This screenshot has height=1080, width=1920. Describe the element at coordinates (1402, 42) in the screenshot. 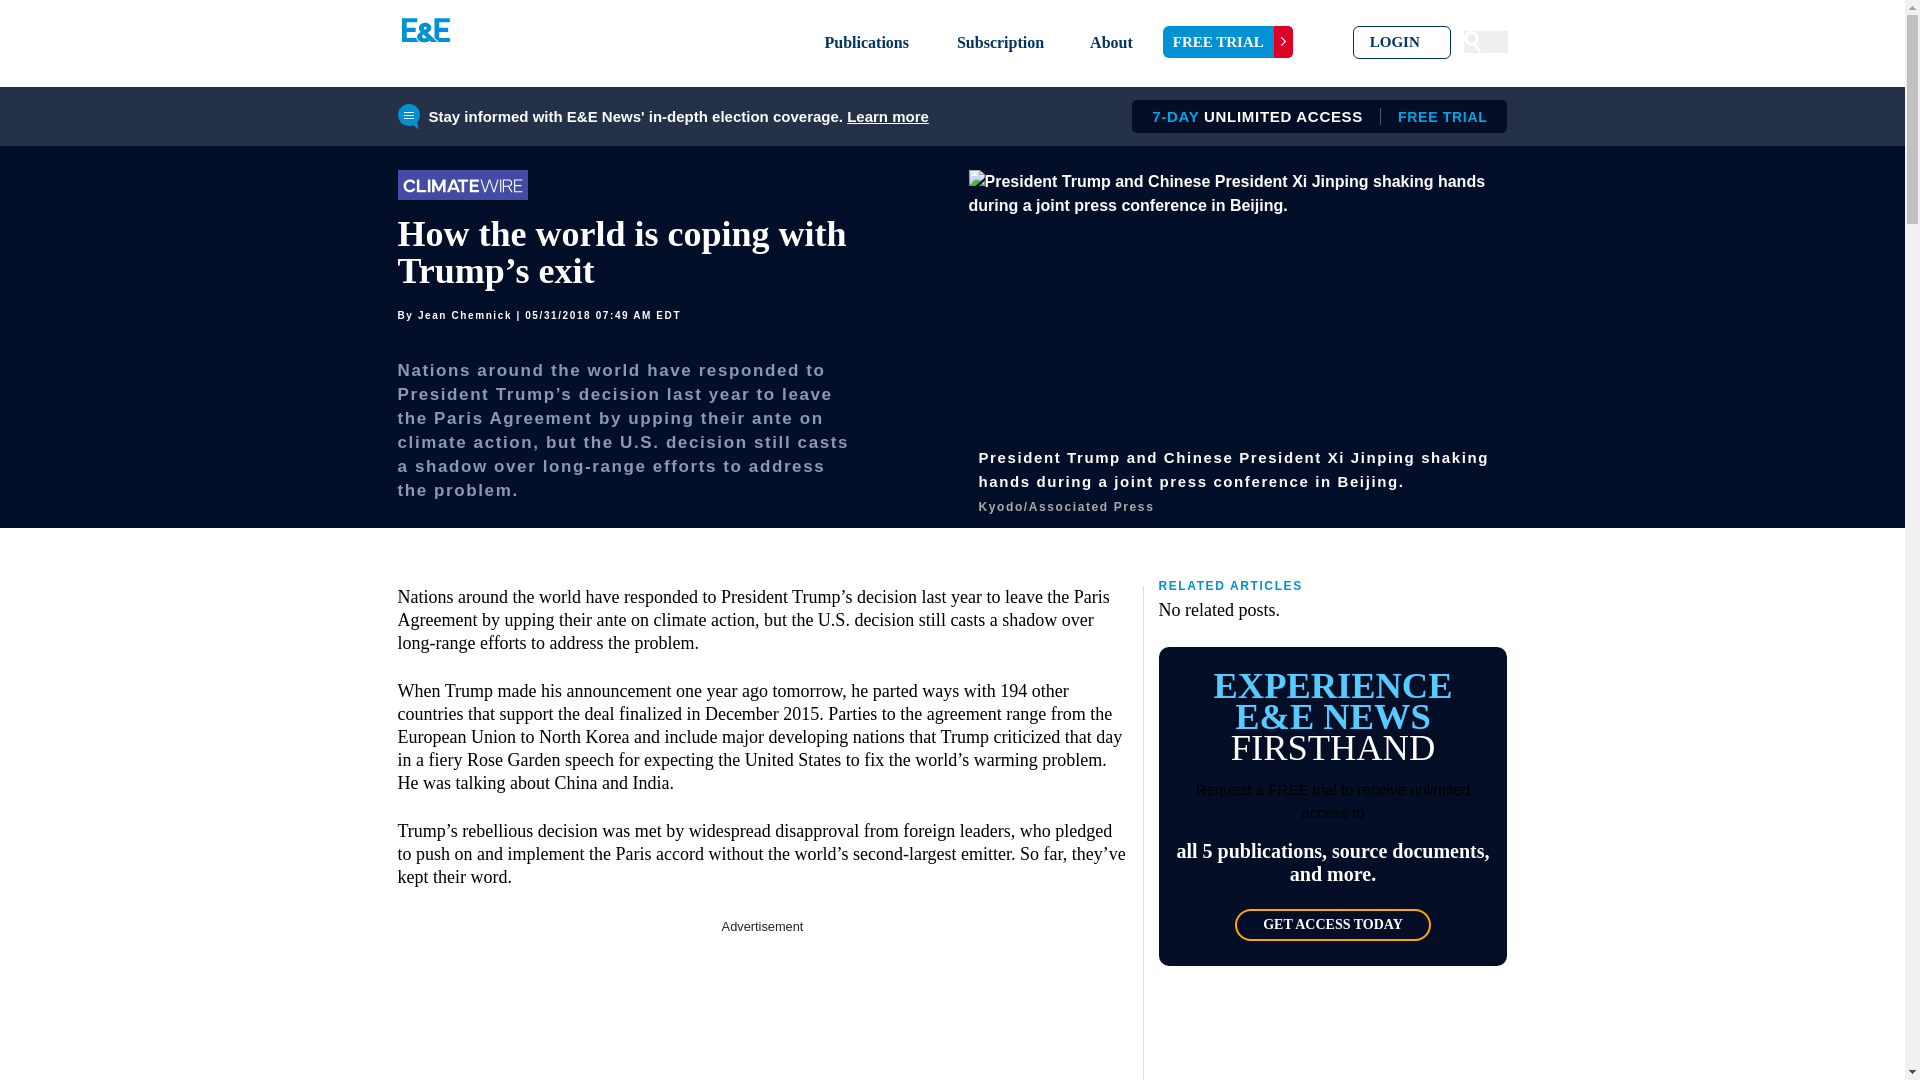

I see `Subscription` at that location.